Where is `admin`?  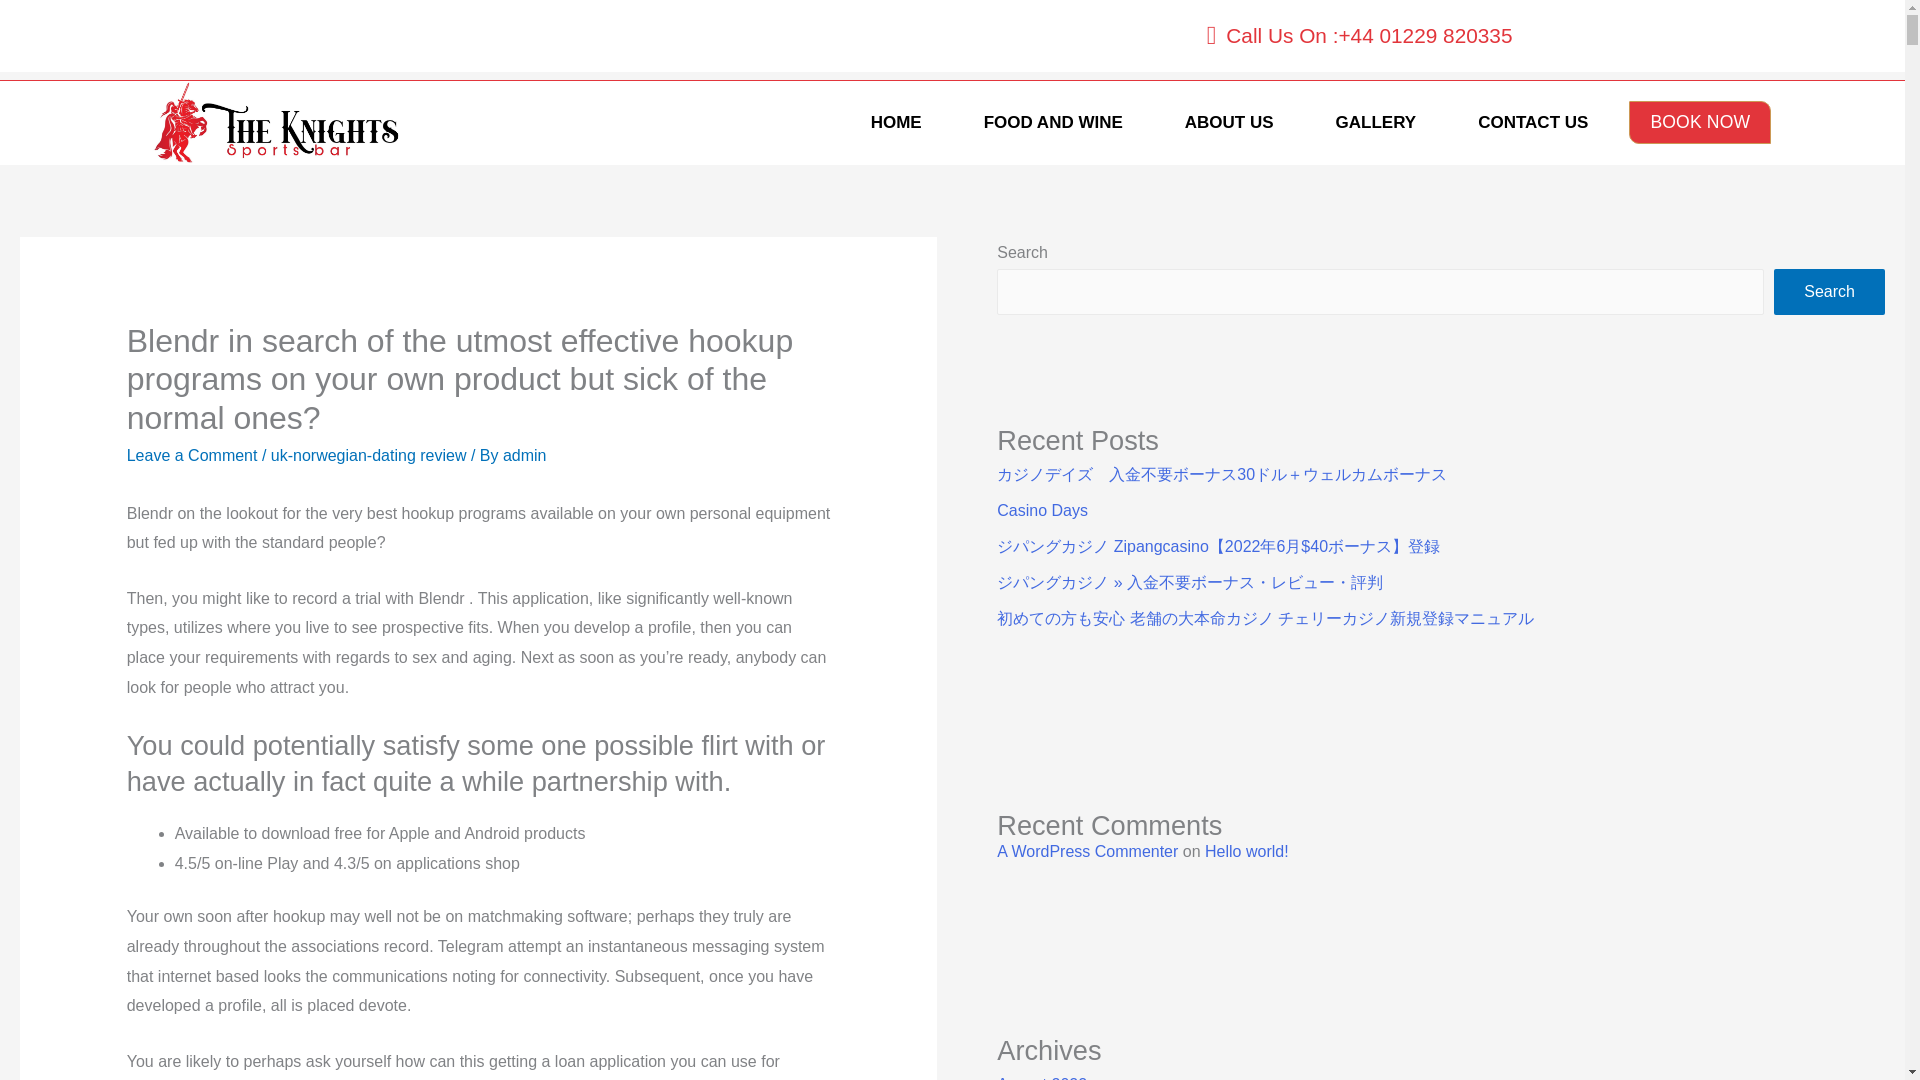
admin is located at coordinates (525, 456).